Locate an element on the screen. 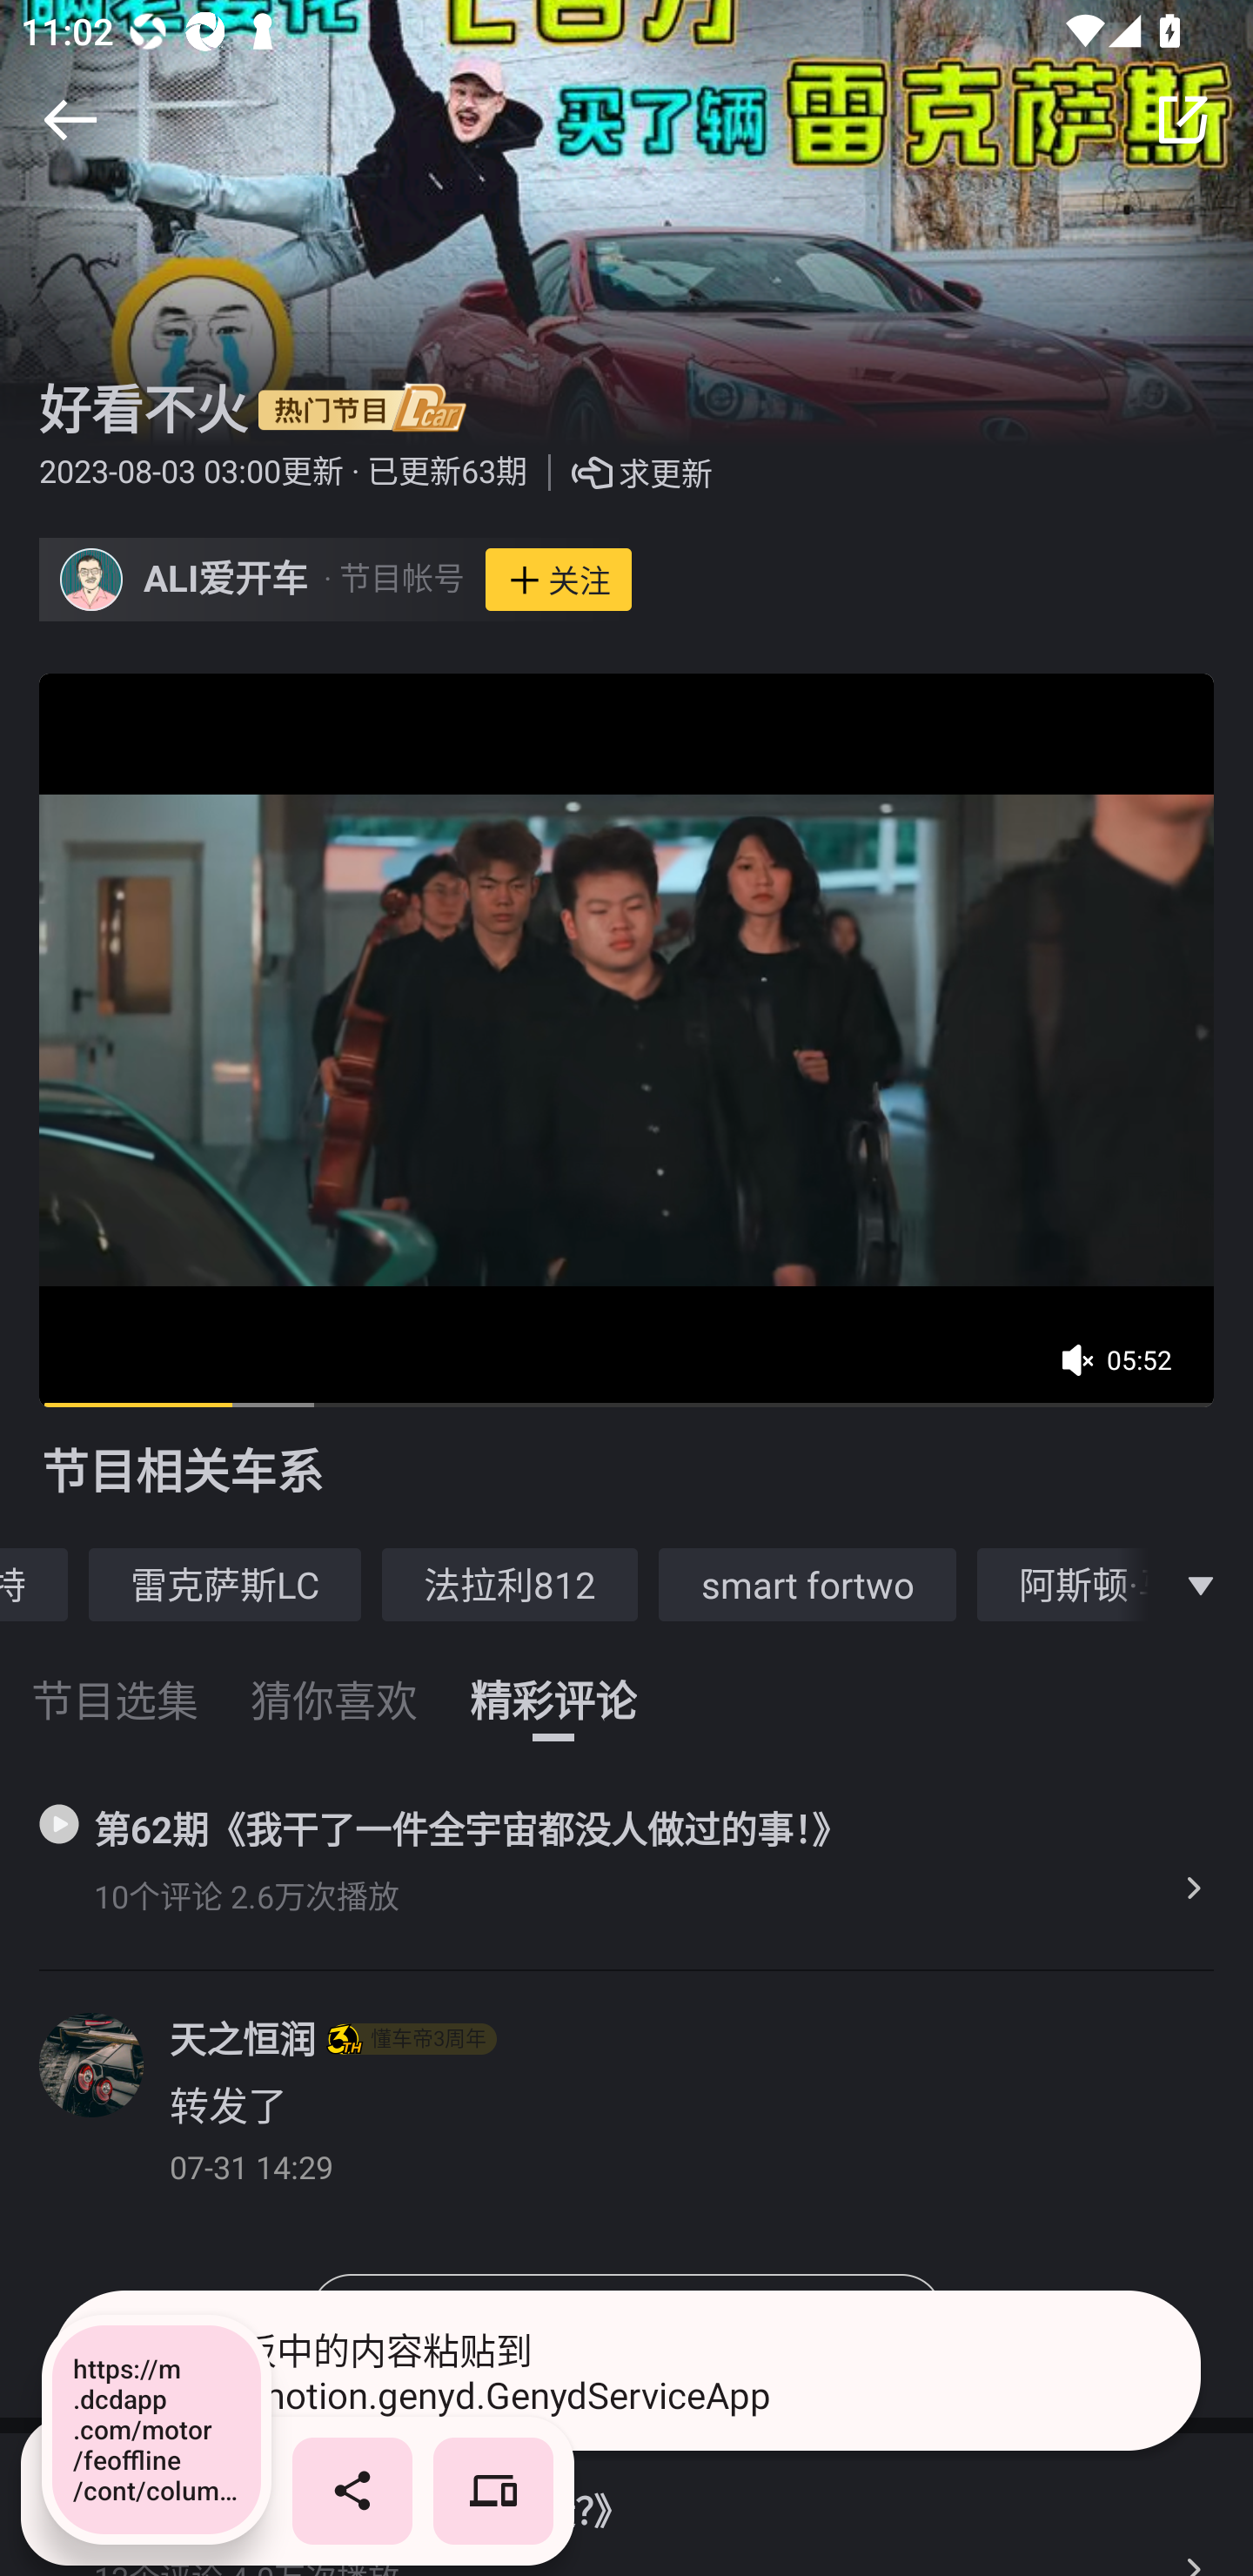 This screenshot has width=1253, height=2576.  is located at coordinates (1201, 1584).